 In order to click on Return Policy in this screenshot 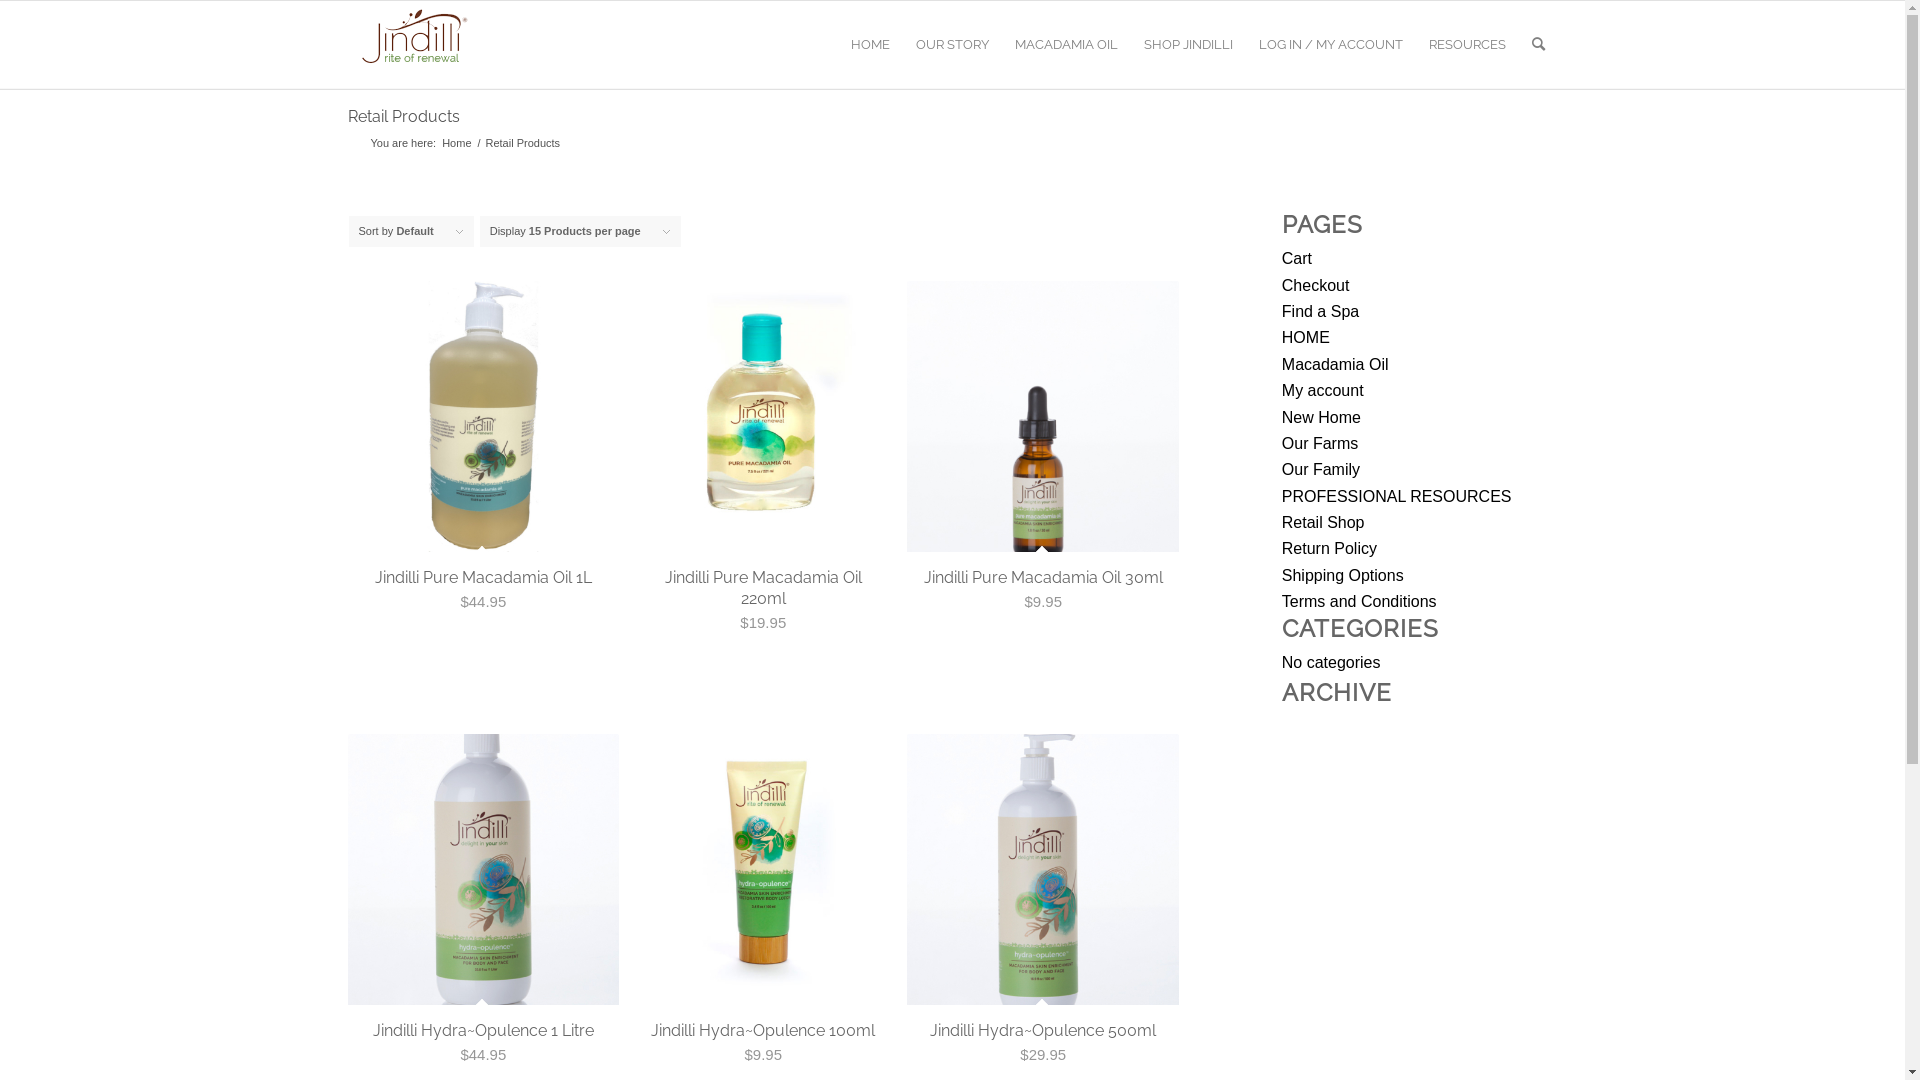, I will do `click(1330, 548)`.